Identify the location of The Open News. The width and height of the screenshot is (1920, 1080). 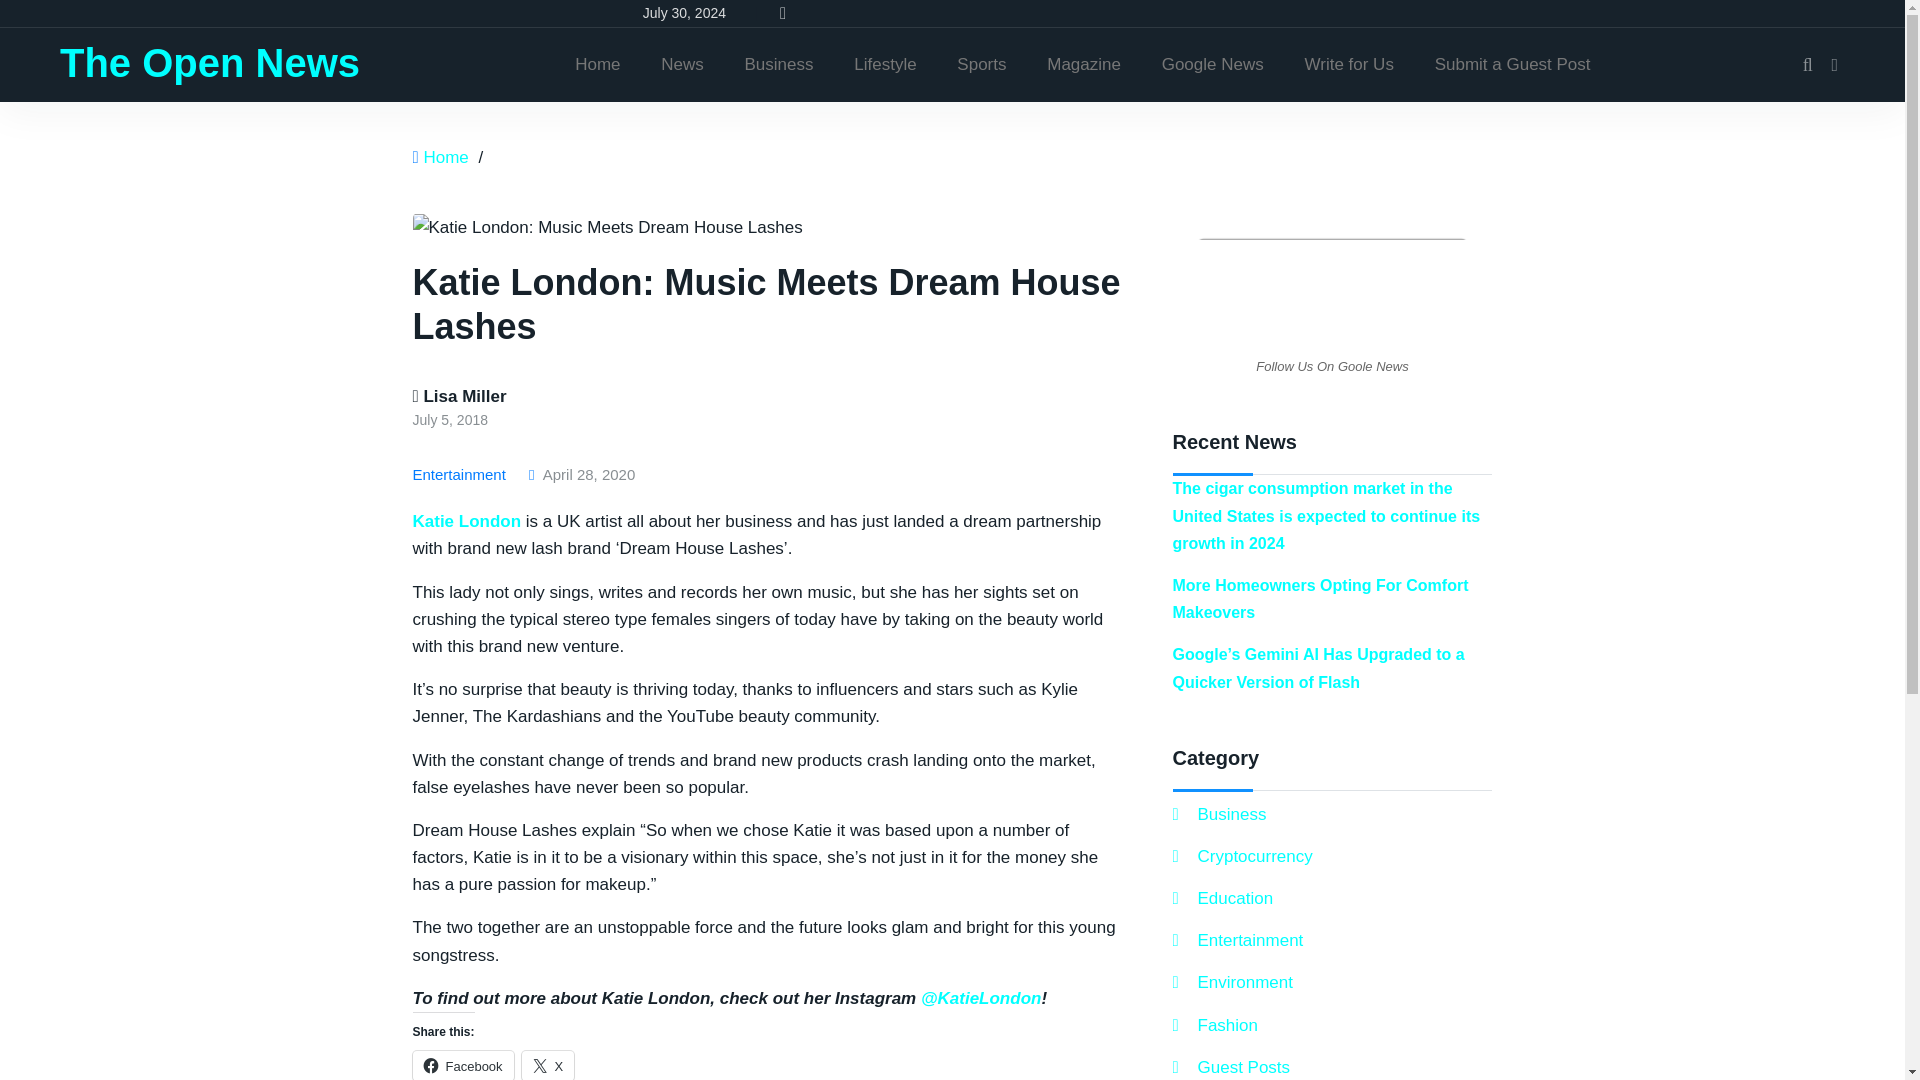
(210, 63).